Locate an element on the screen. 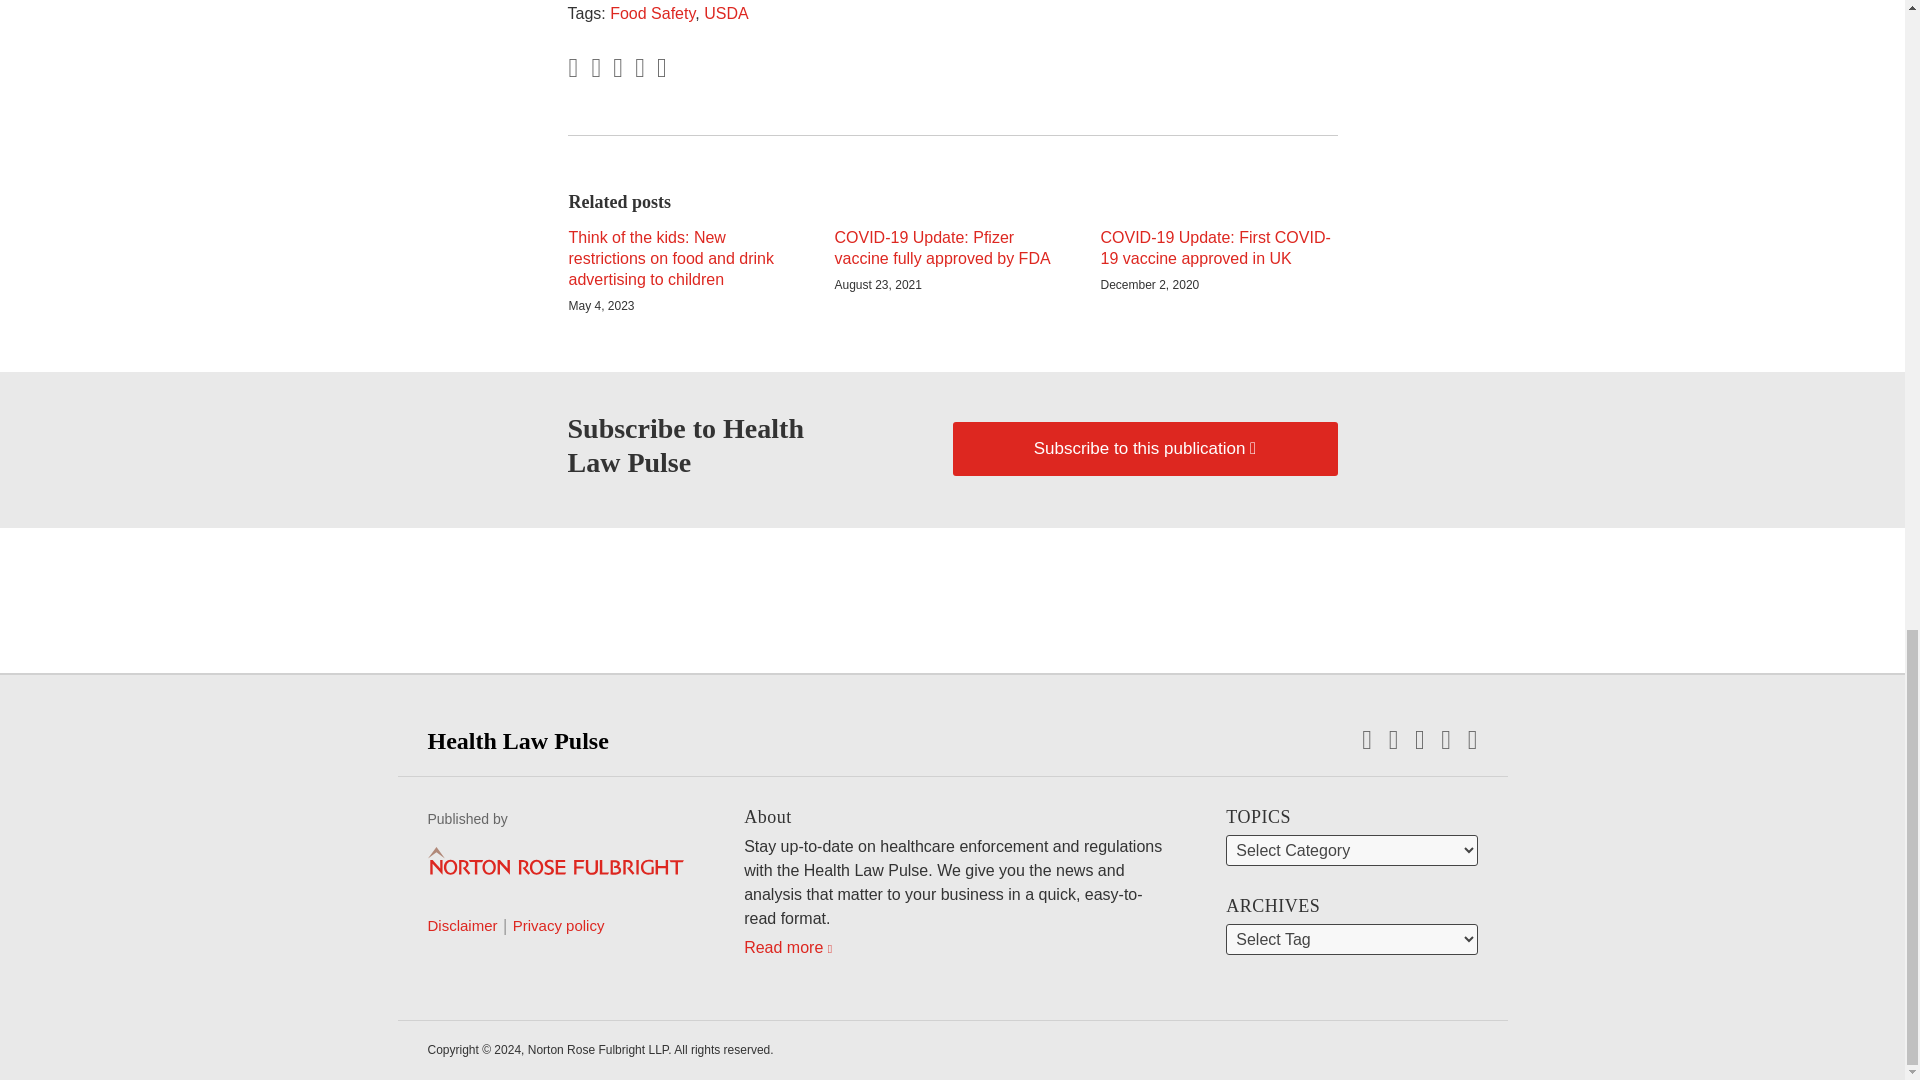  COVID-19 Update: Pfizer vaccine fully approved by FDA is located at coordinates (951, 248).